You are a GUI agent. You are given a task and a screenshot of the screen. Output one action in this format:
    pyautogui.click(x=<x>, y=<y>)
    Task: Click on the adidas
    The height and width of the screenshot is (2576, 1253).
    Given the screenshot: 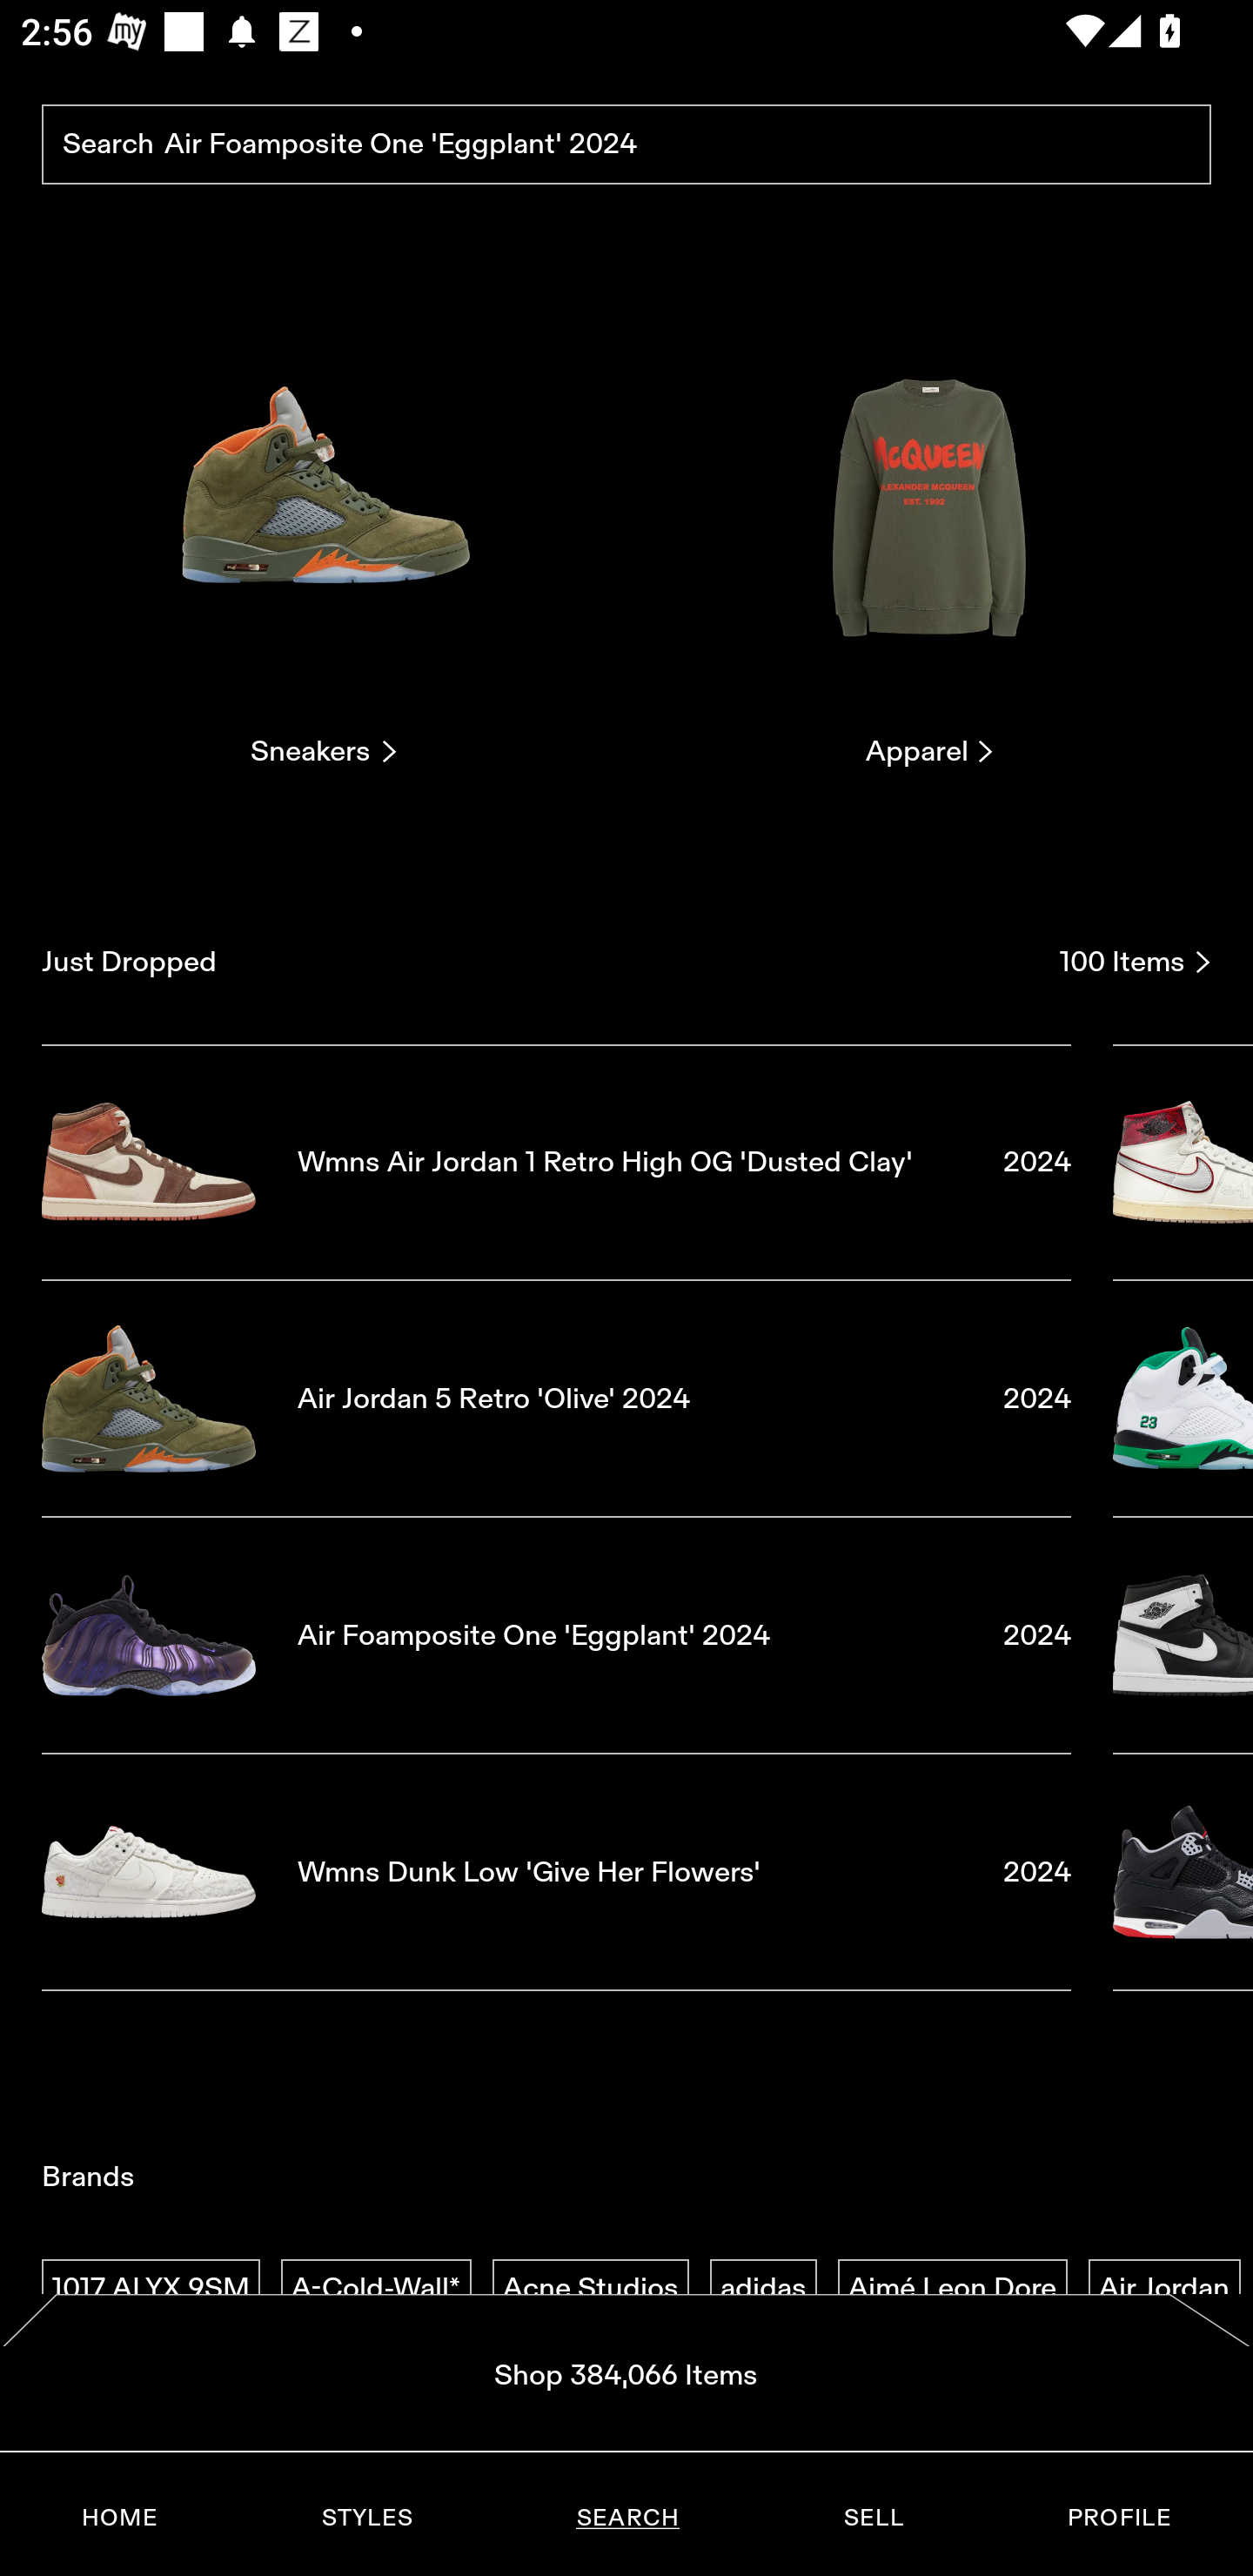 What is the action you would take?
    pyautogui.click(x=763, y=2289)
    